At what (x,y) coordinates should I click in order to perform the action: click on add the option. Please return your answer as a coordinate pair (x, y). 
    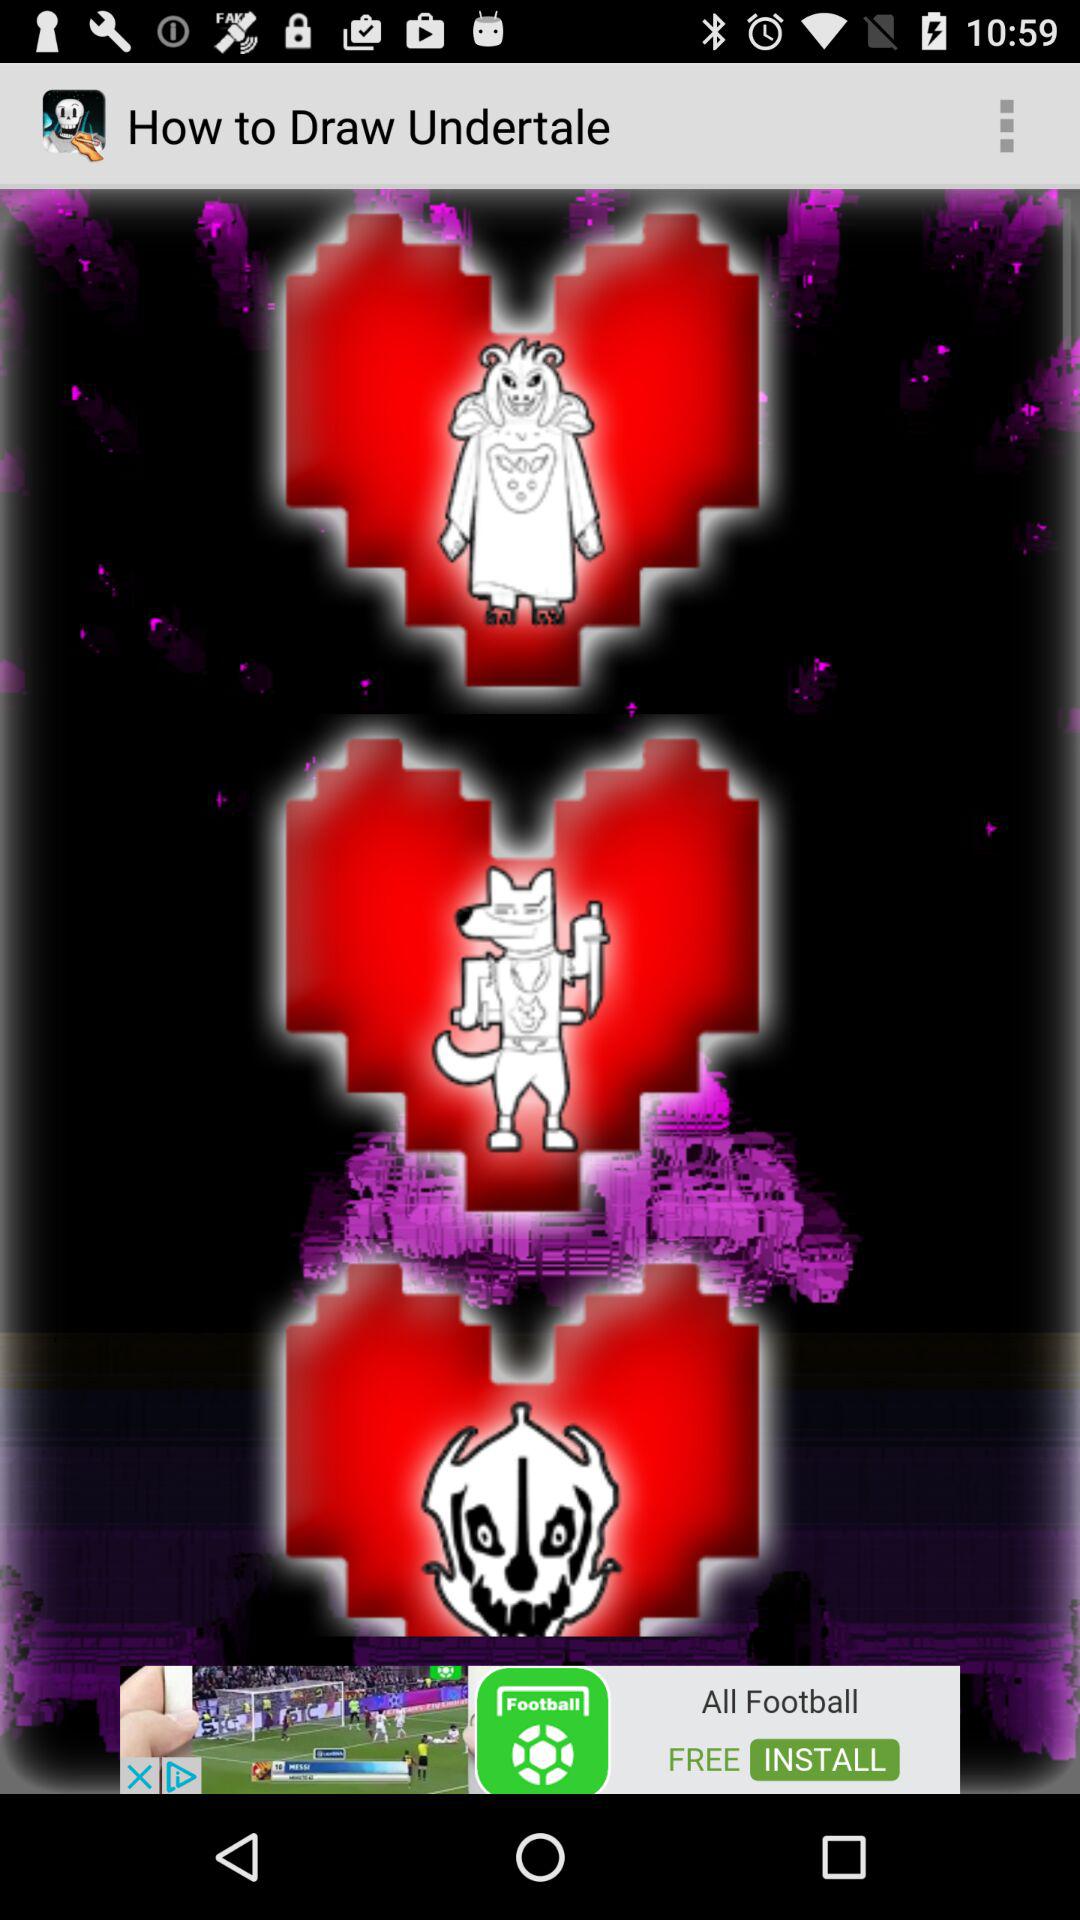
    Looking at the image, I should click on (540, 1728).